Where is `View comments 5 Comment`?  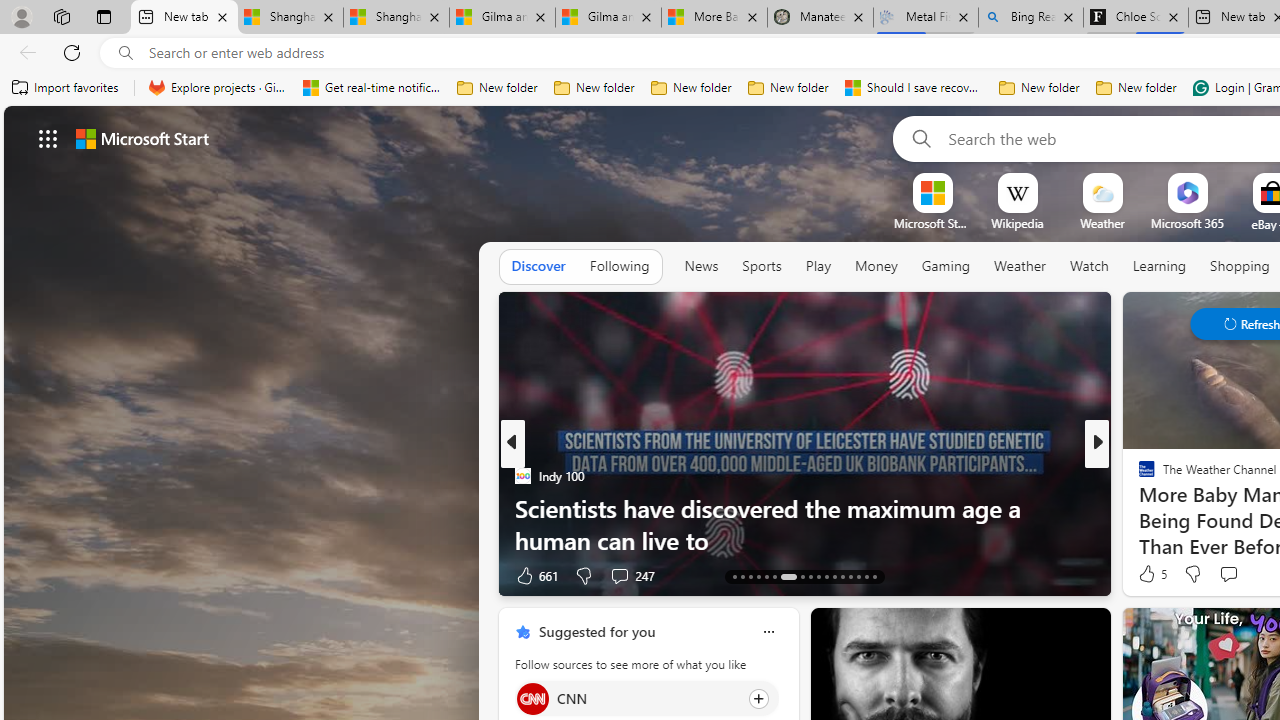
View comments 5 Comment is located at coordinates (1241, 574).